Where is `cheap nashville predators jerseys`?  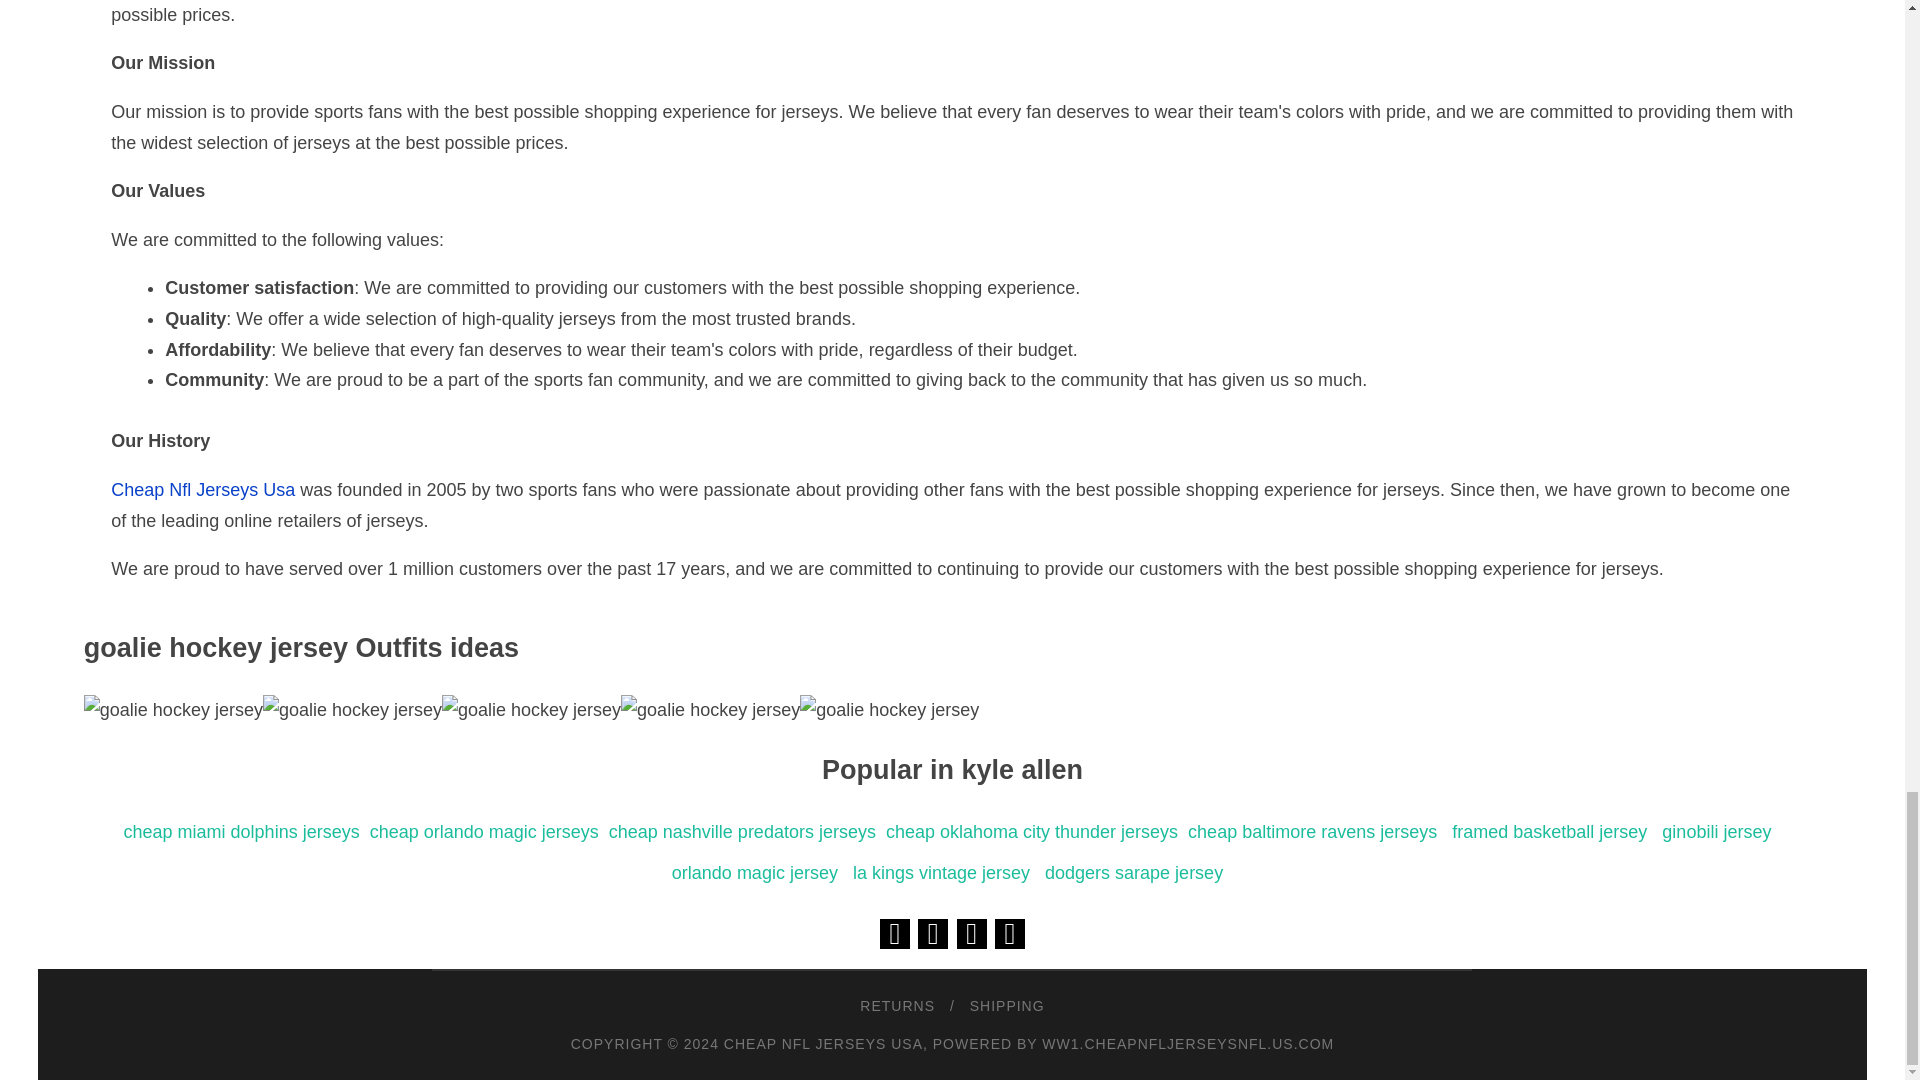
cheap nashville predators jerseys is located at coordinates (742, 832).